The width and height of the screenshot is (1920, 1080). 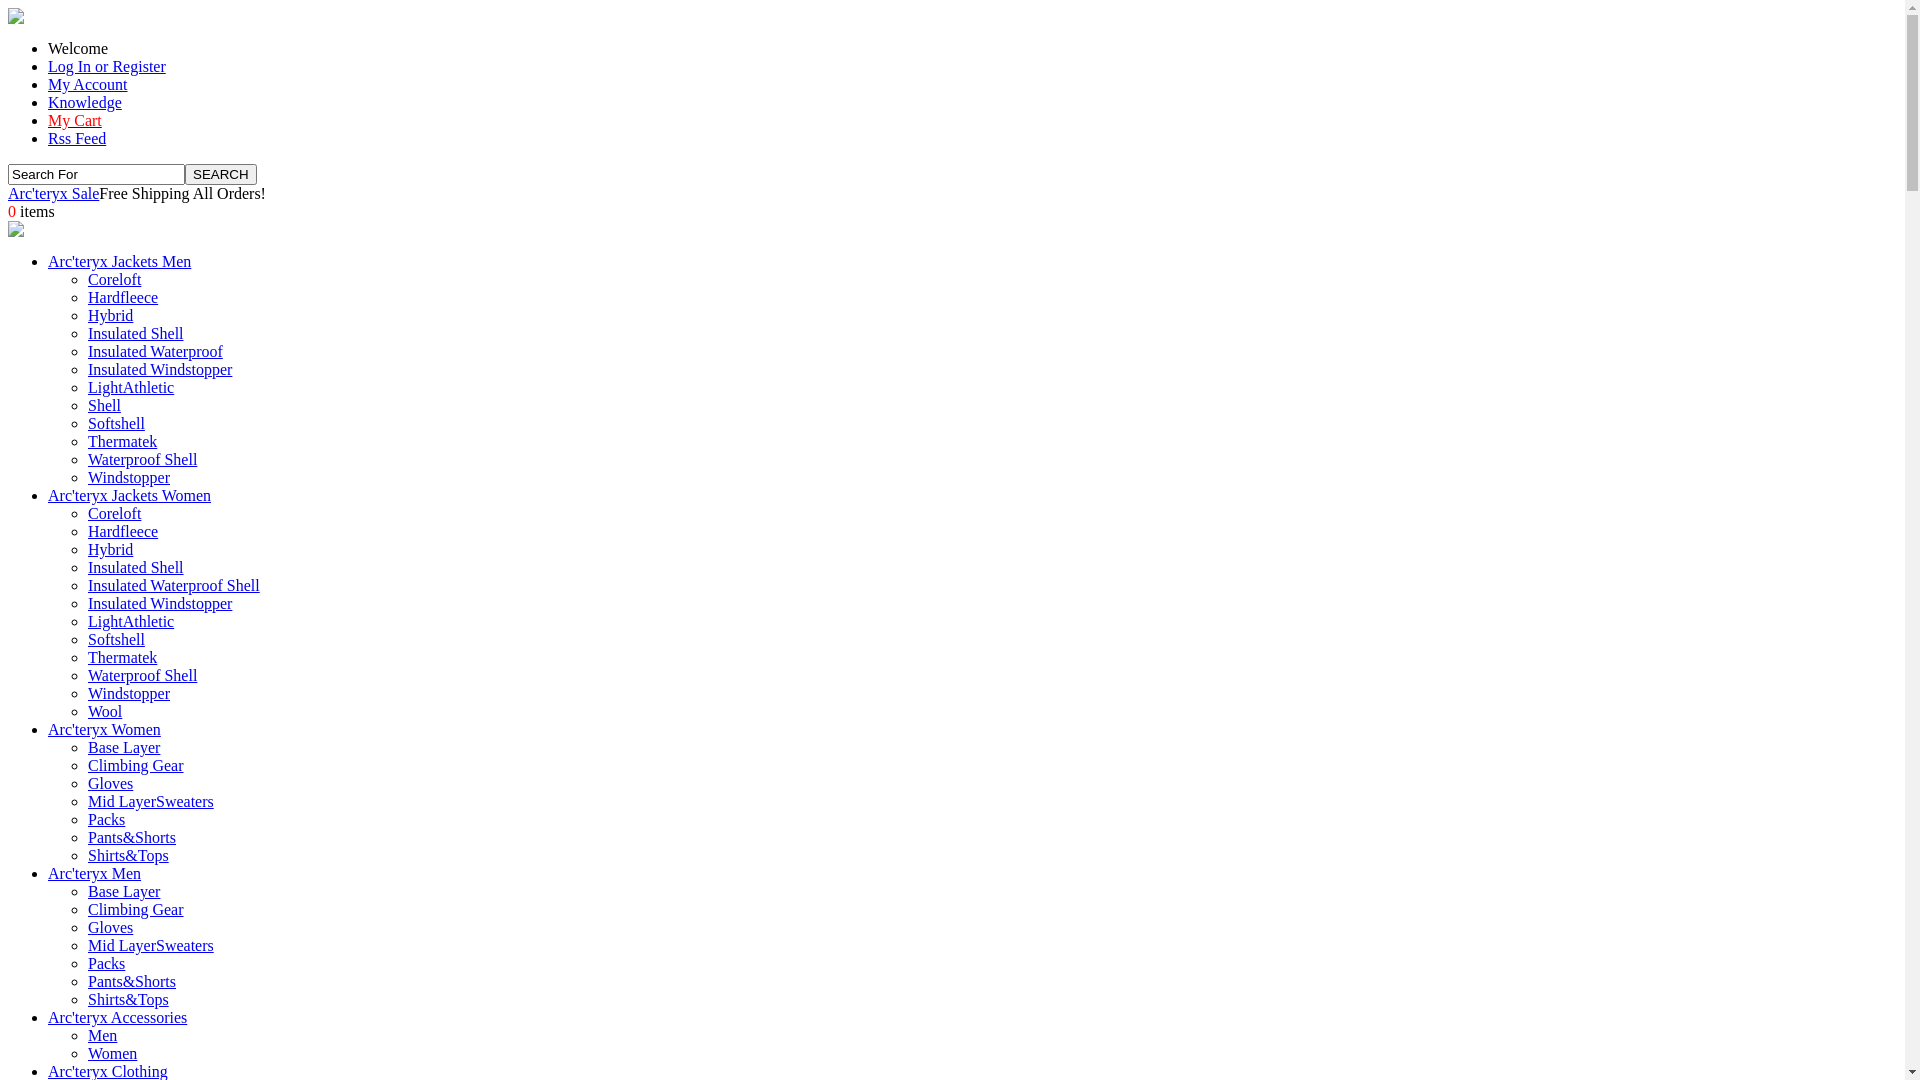 What do you see at coordinates (118, 1018) in the screenshot?
I see `Arc'teryx Accessories` at bounding box center [118, 1018].